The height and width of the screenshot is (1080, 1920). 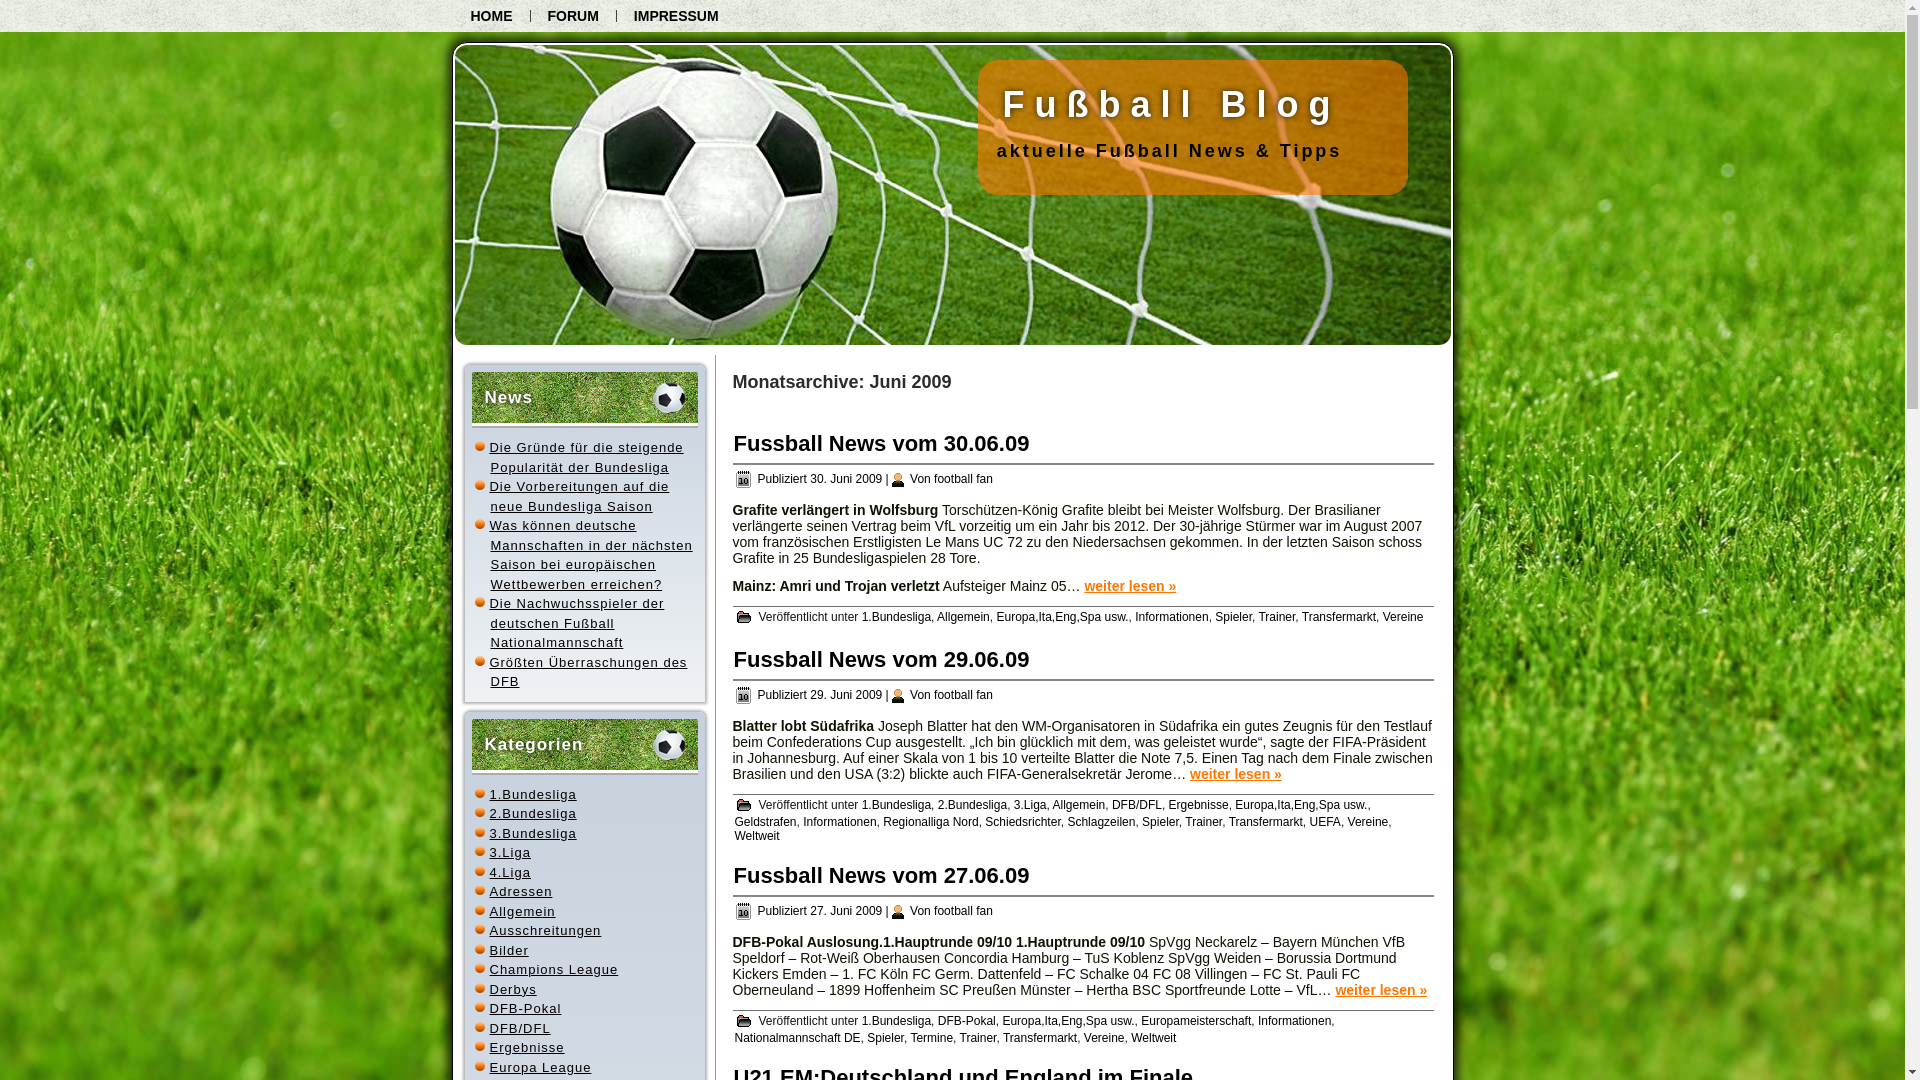 I want to click on Weltweit, so click(x=1154, y=1038).